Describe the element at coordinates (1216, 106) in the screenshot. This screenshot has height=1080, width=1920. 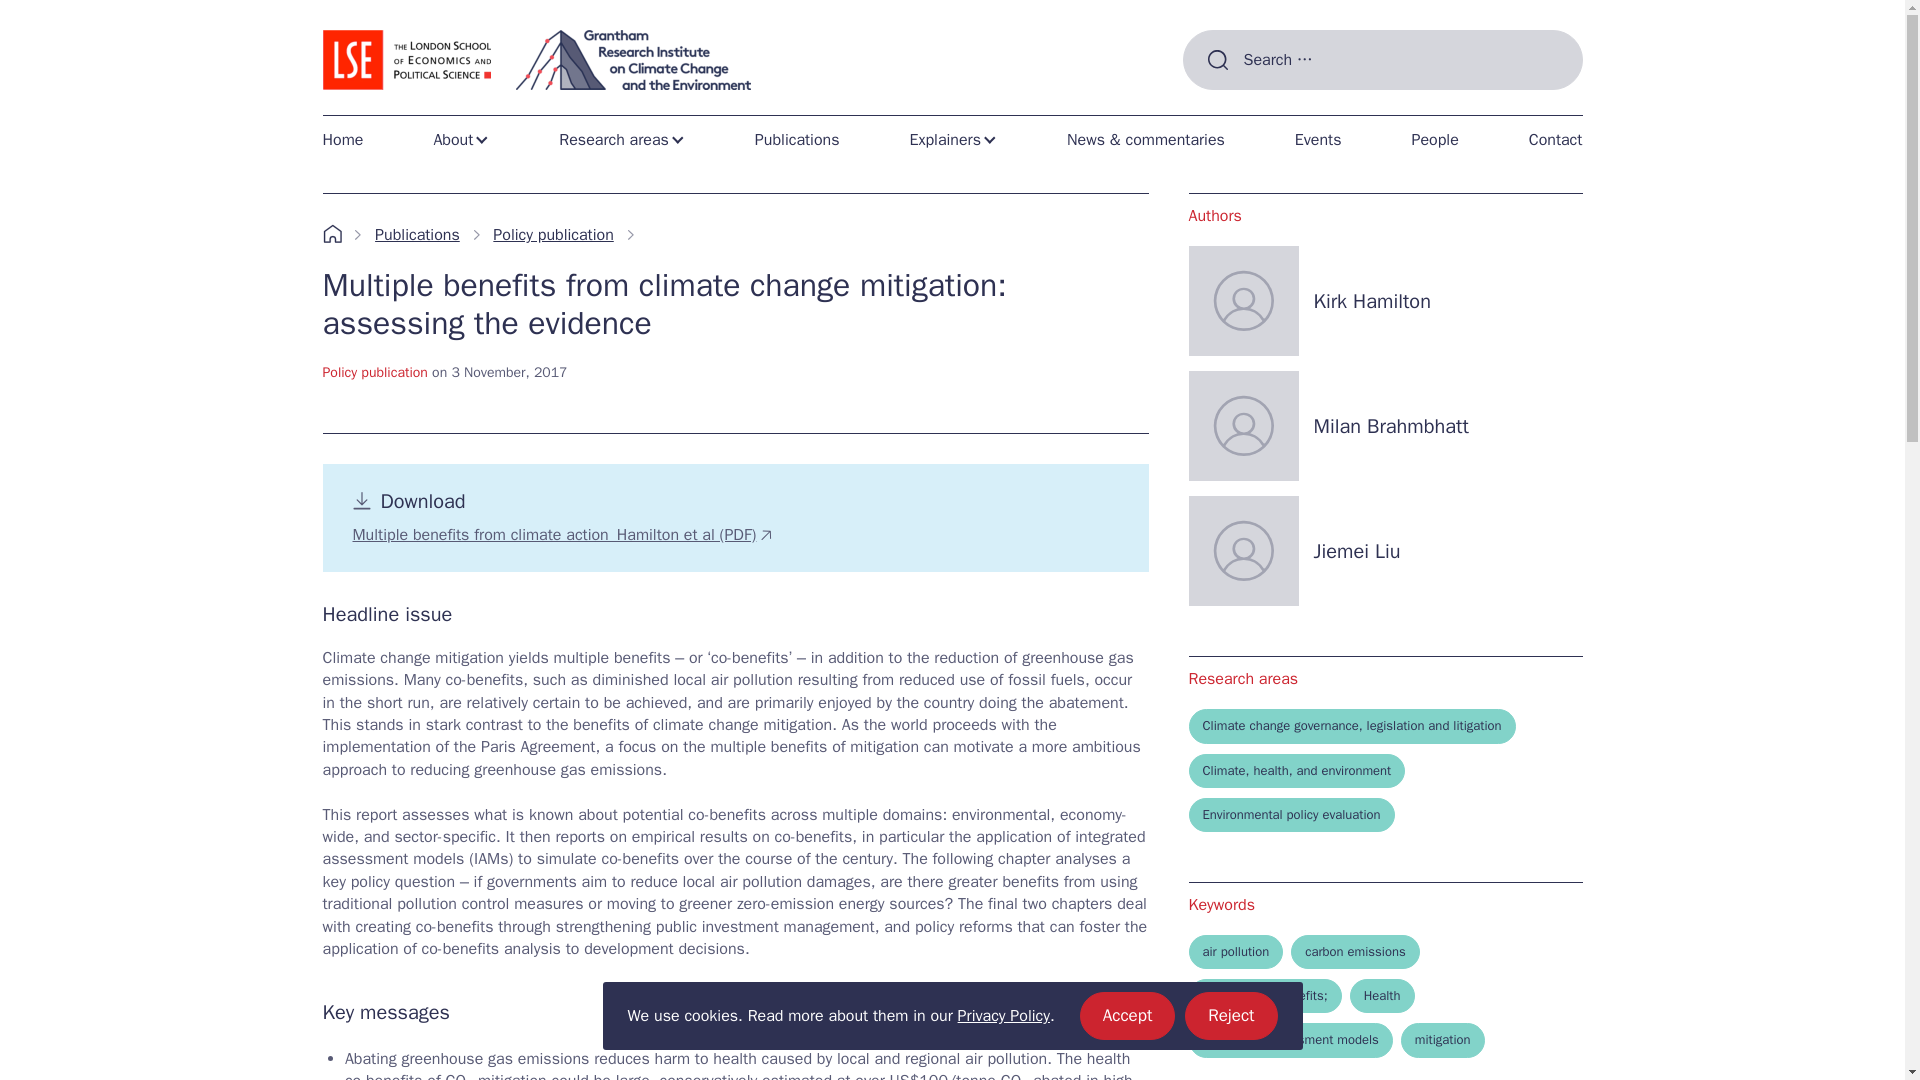
I see `Search` at that location.